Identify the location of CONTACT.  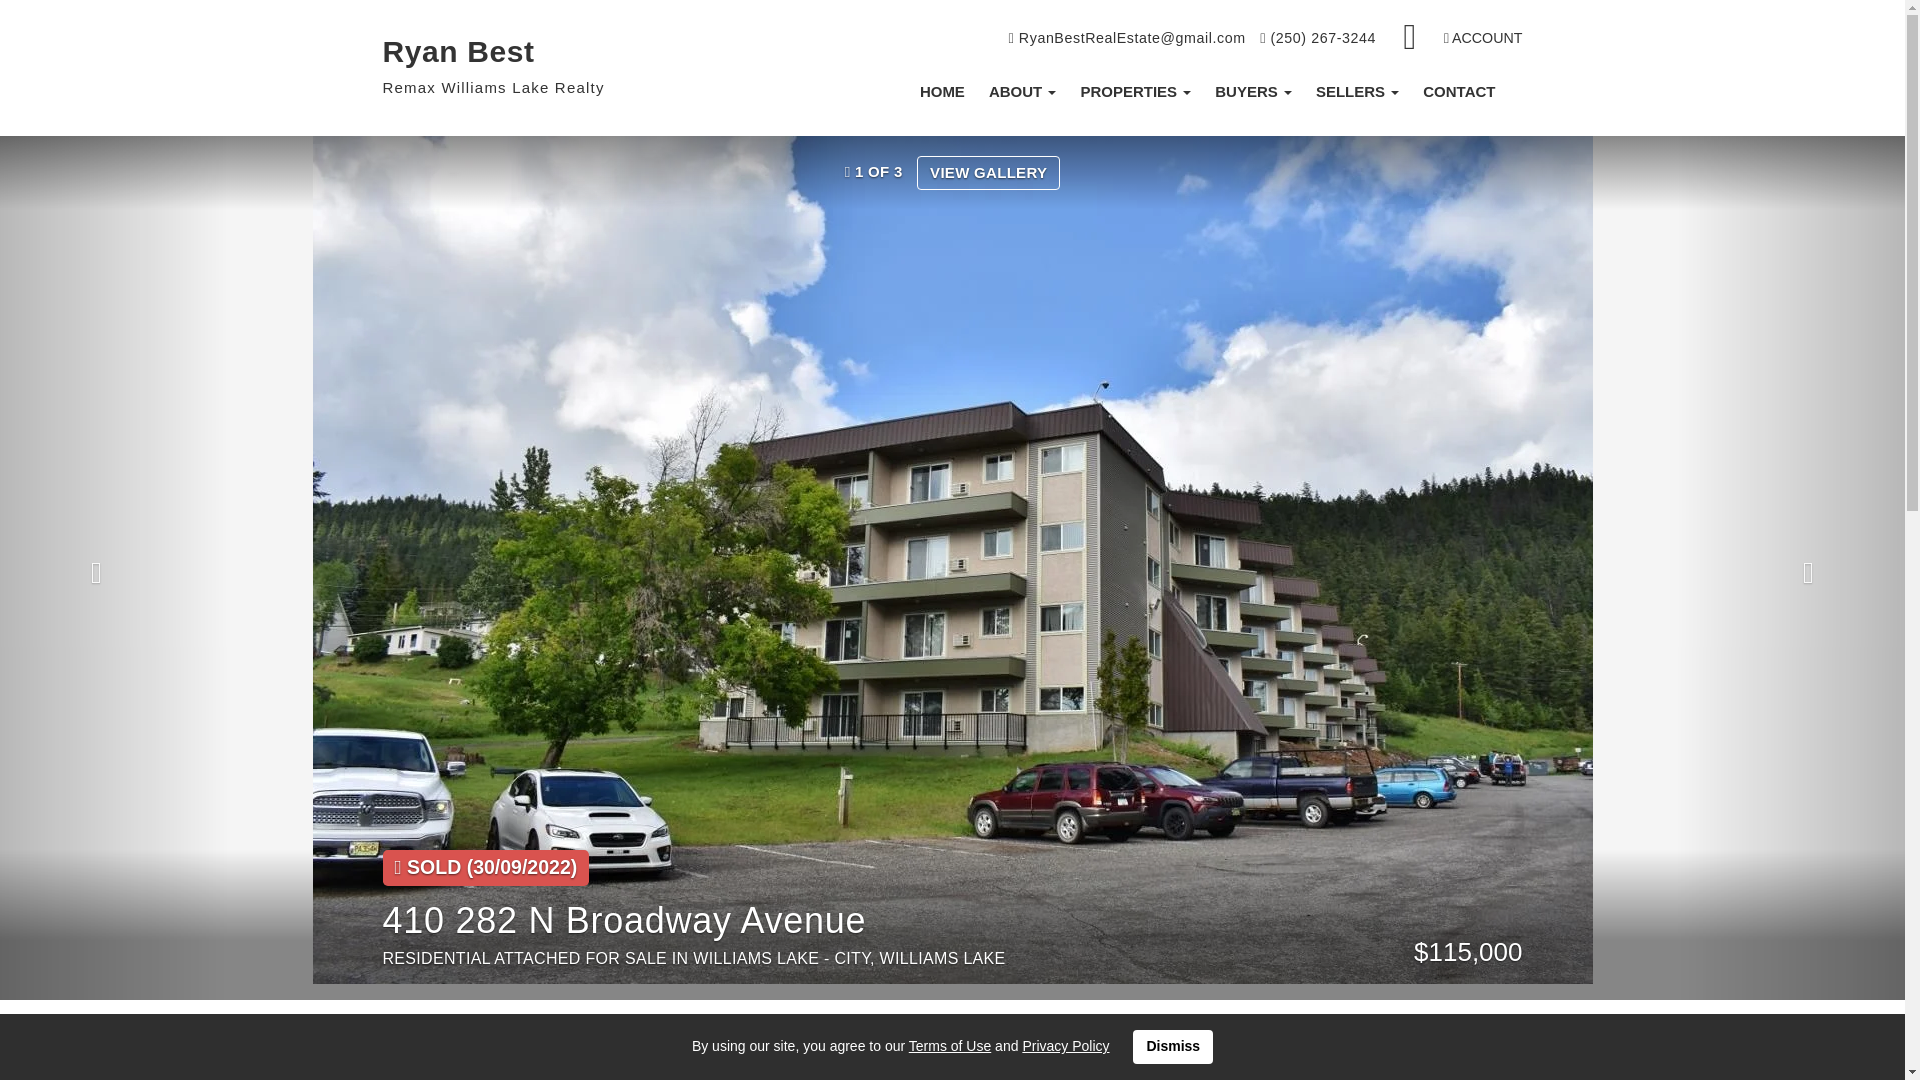
(1459, 92).